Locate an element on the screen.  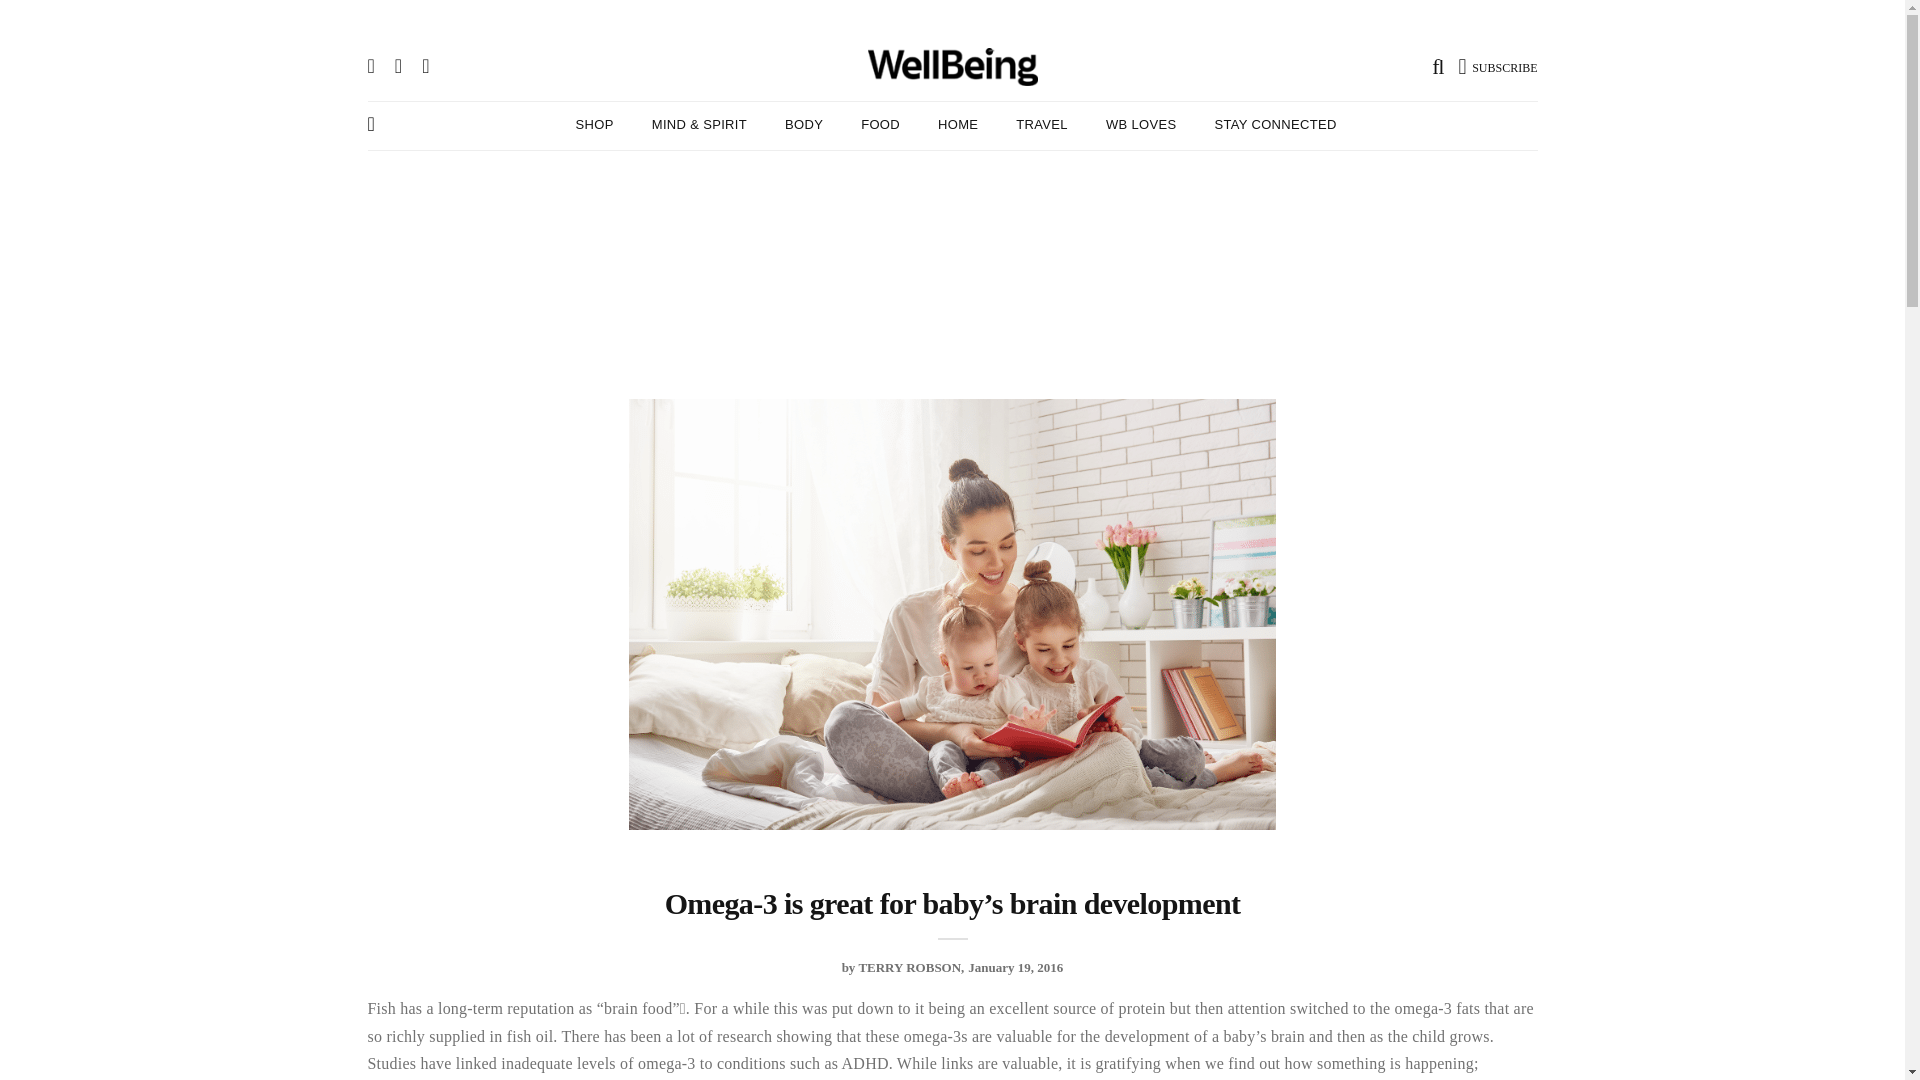
Home is located at coordinates (958, 124).